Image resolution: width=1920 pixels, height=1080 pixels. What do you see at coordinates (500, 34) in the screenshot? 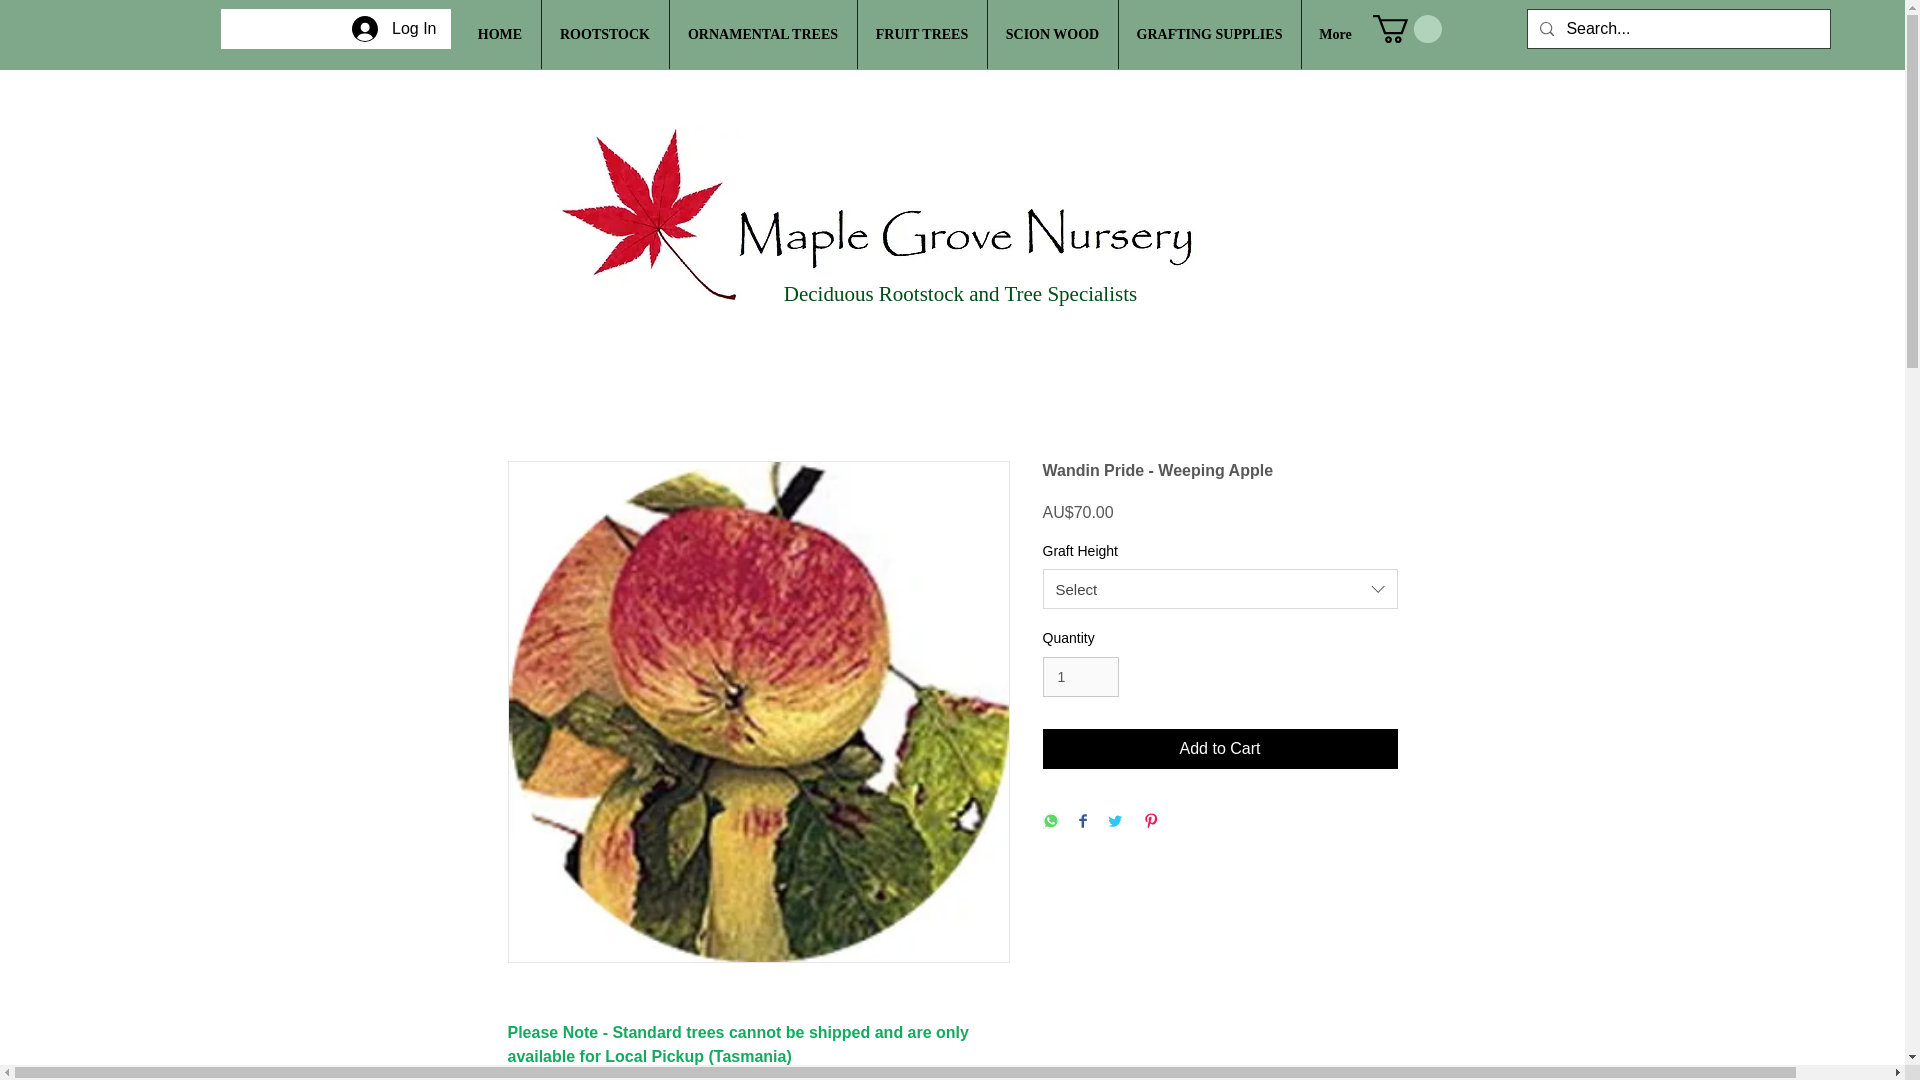
I see `HOME` at bounding box center [500, 34].